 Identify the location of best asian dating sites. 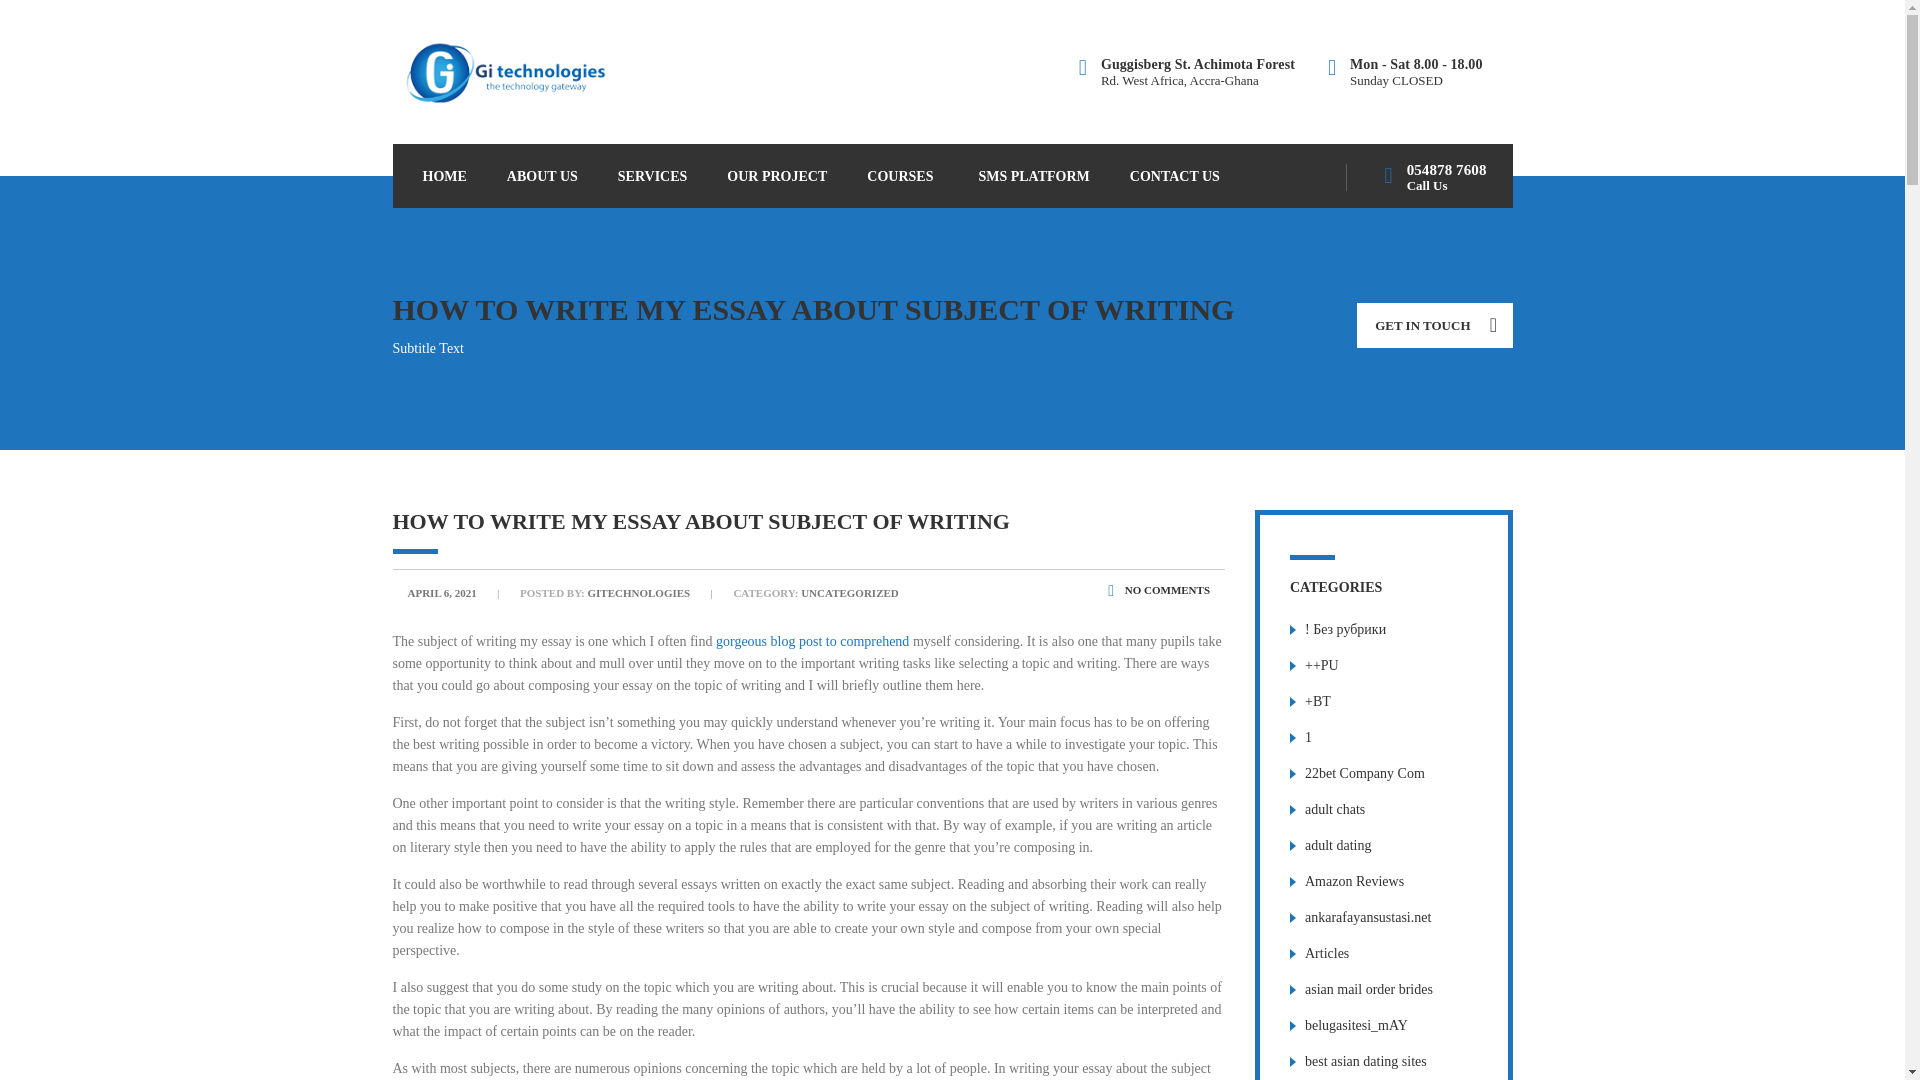
(1366, 1062).